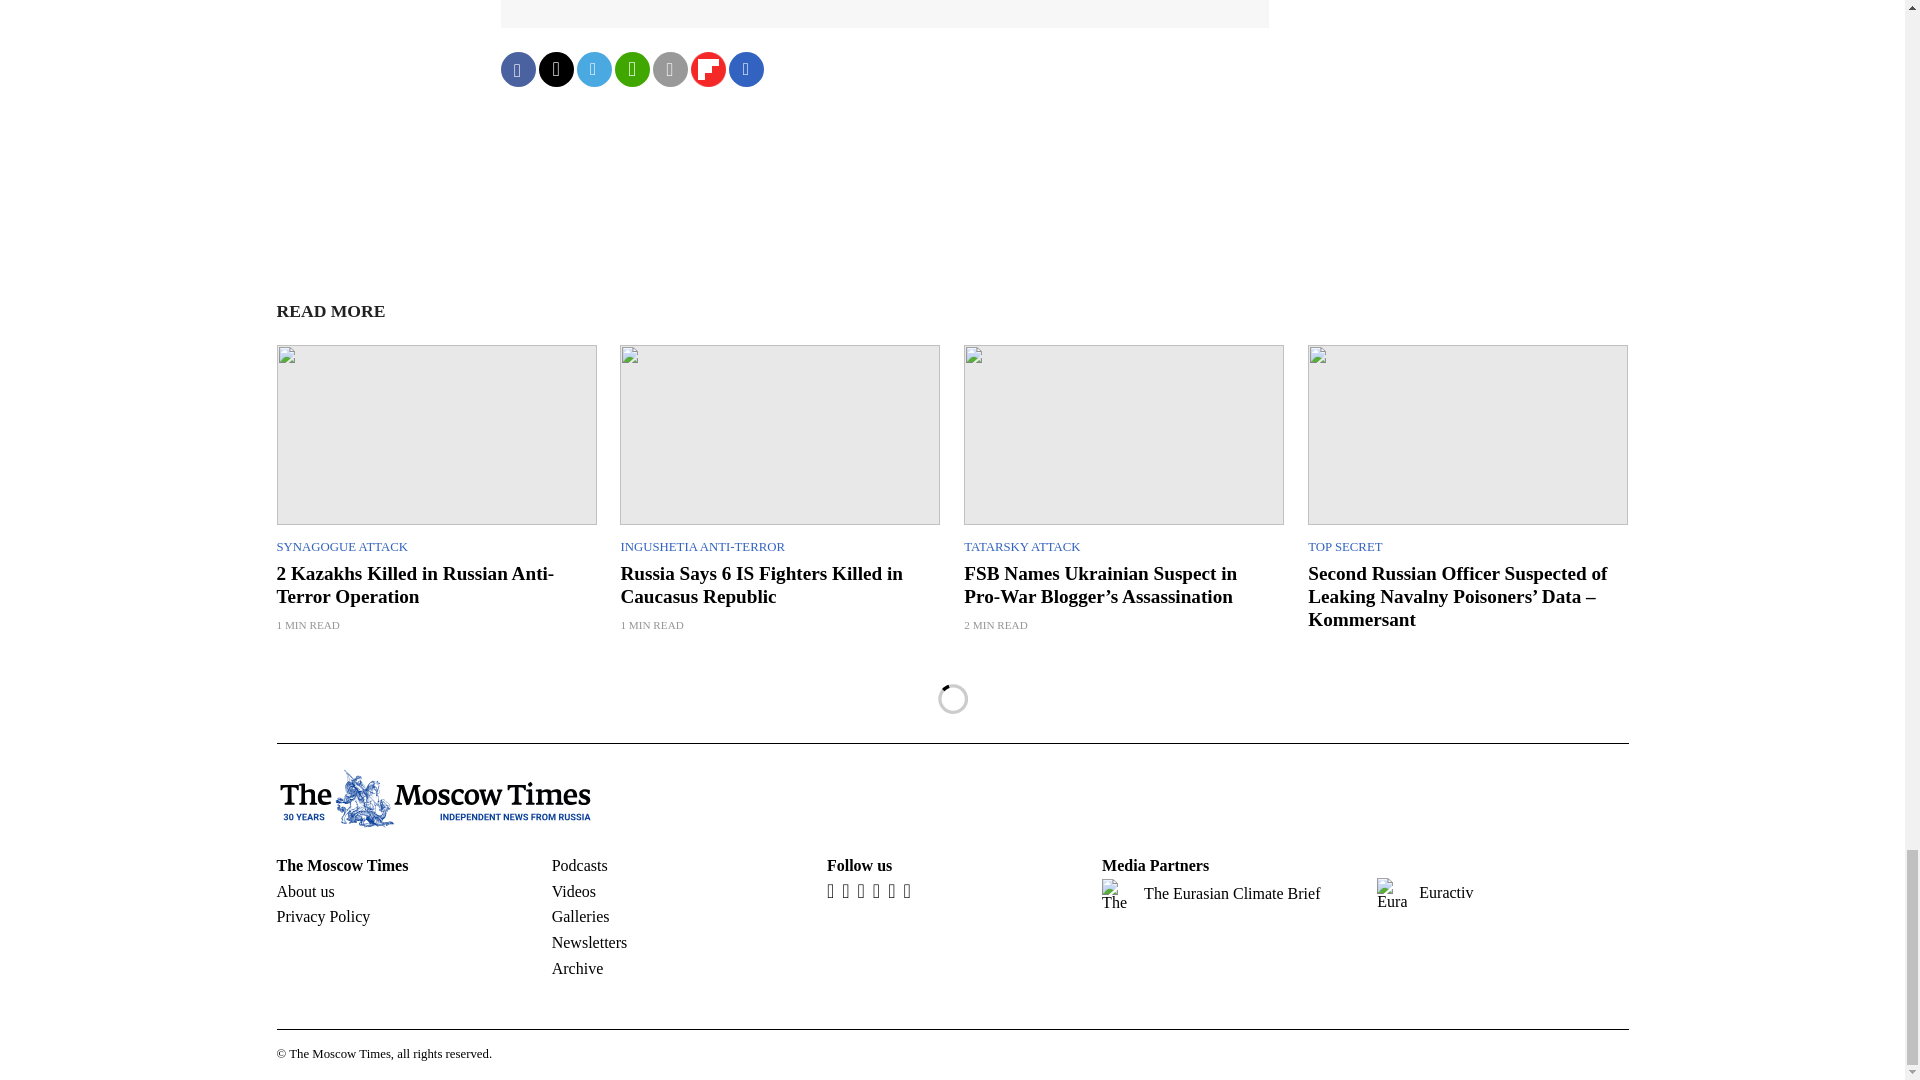  I want to click on Share on Facebook, so click(517, 69).